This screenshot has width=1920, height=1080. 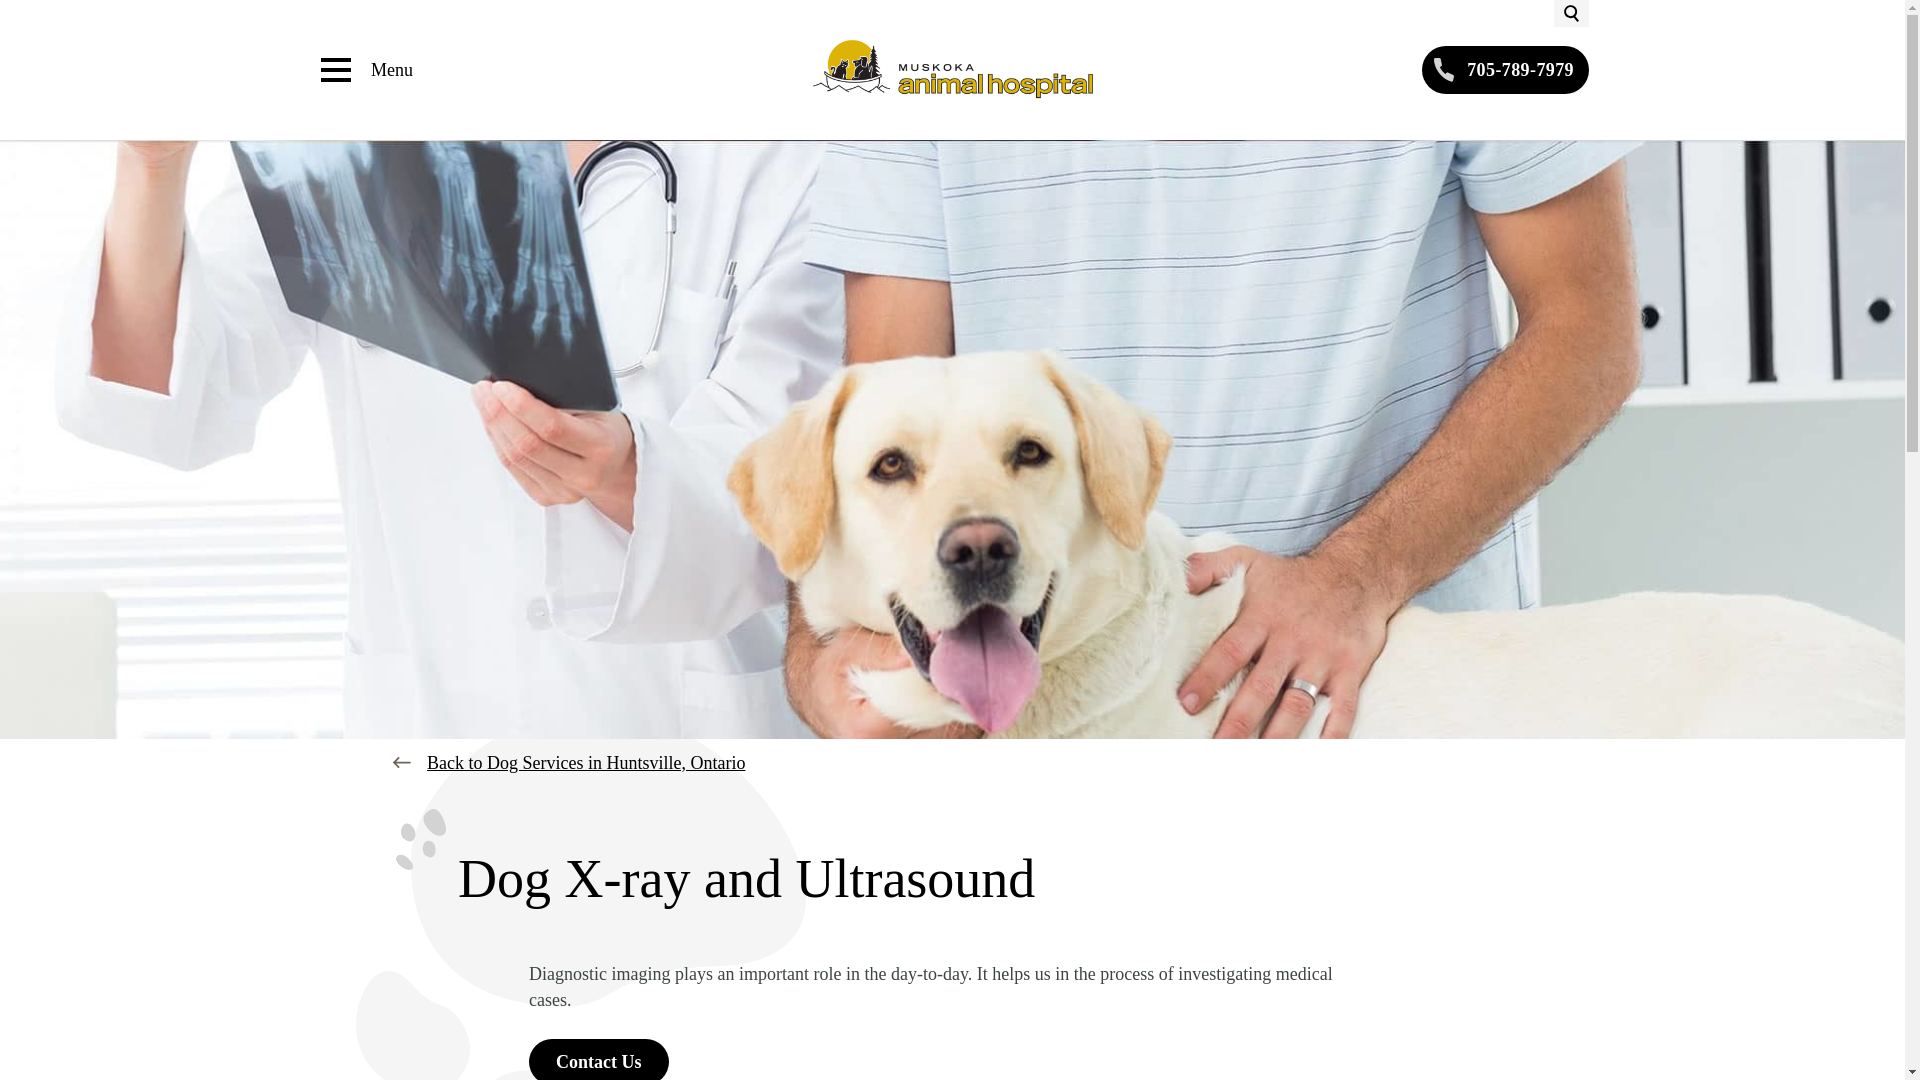 What do you see at coordinates (585, 762) in the screenshot?
I see `Back to Dog Services in Huntsville, Ontario` at bounding box center [585, 762].